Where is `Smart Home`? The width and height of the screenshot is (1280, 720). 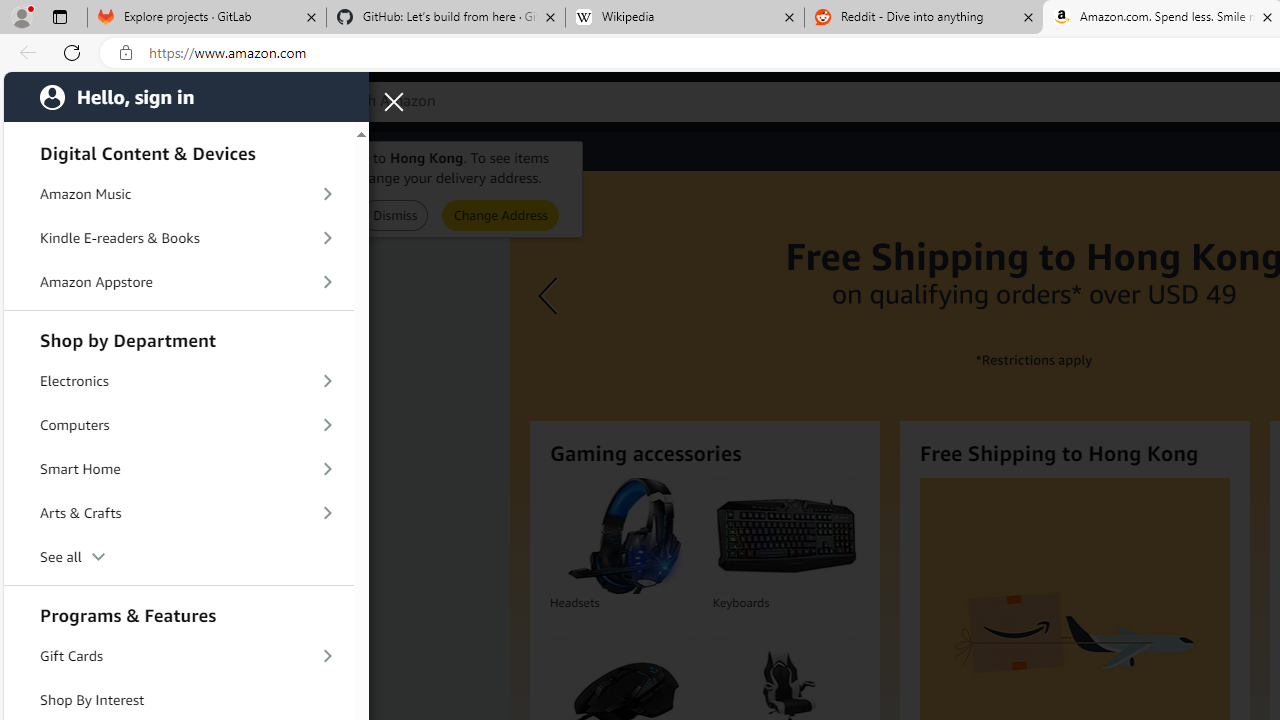 Smart Home is located at coordinates (178, 469).